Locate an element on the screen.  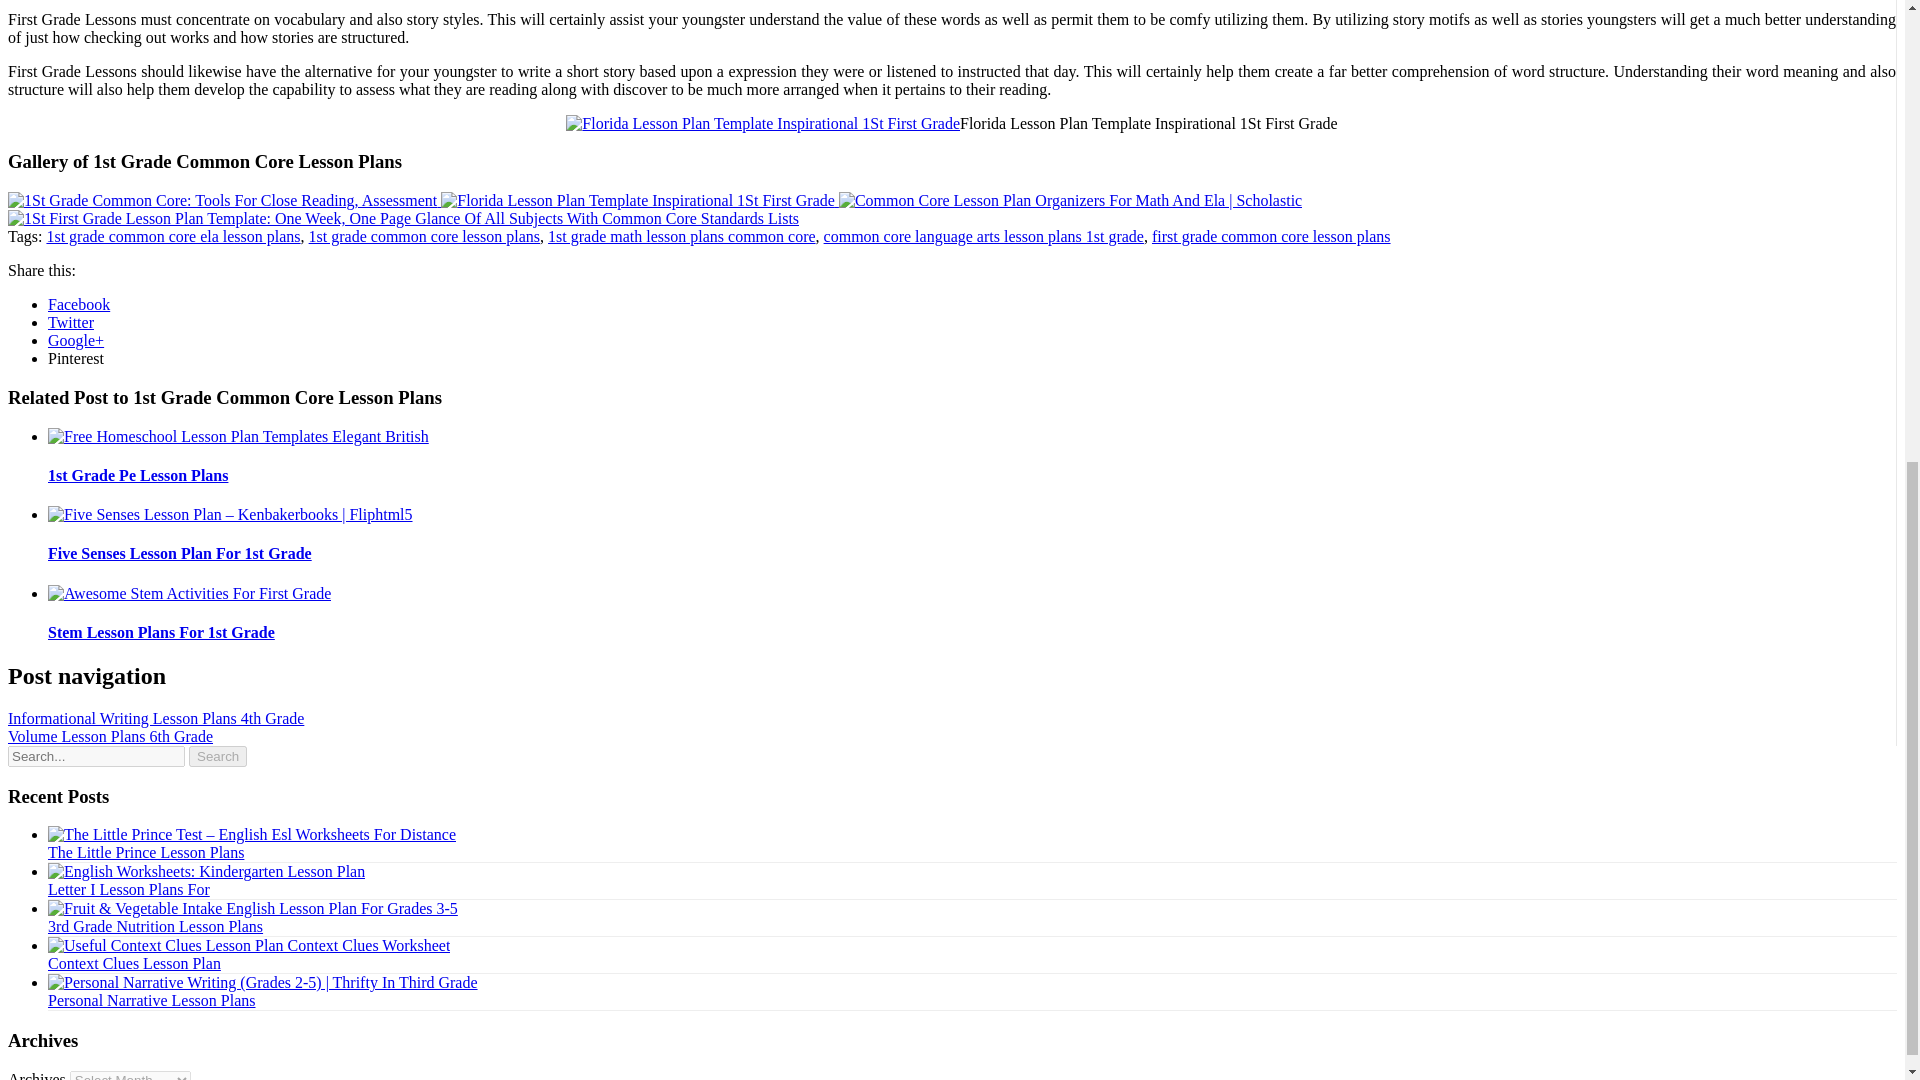
Search is located at coordinates (218, 756).